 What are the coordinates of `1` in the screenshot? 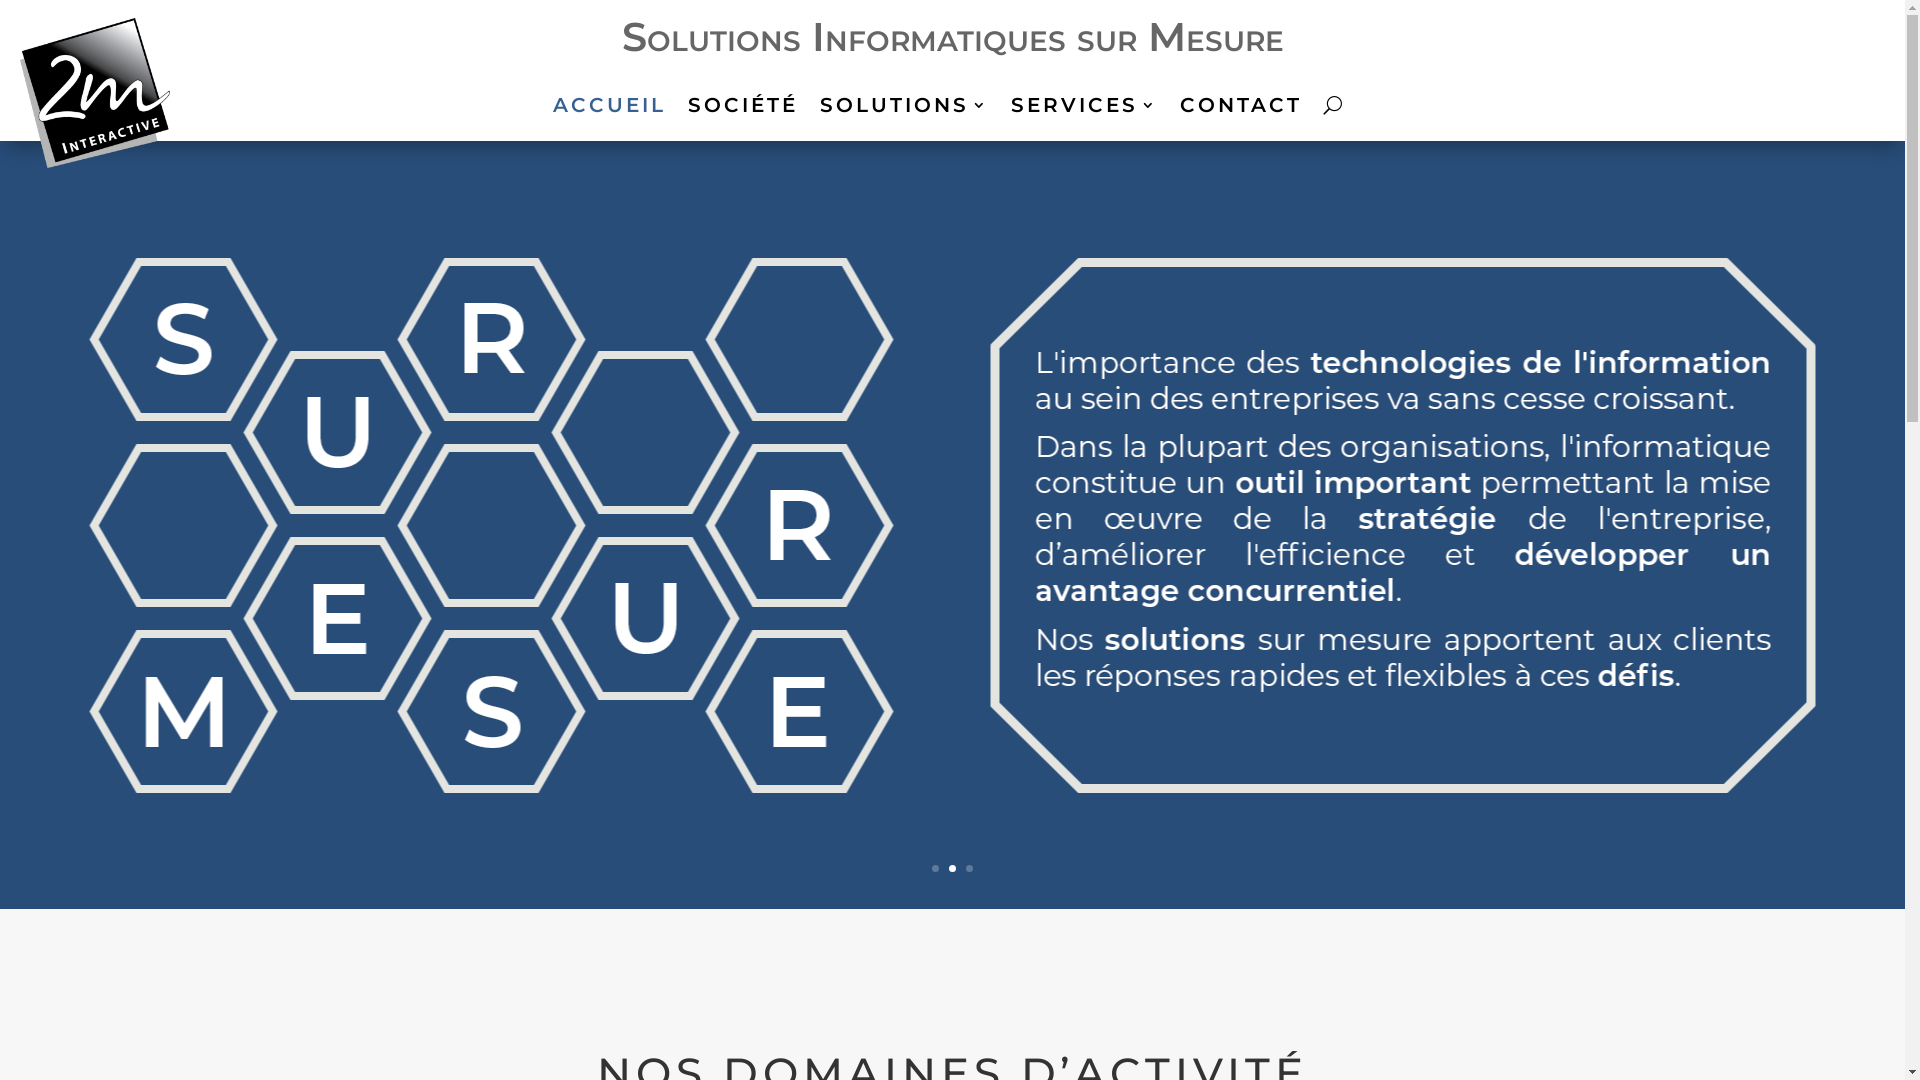 It's located at (936, 868).